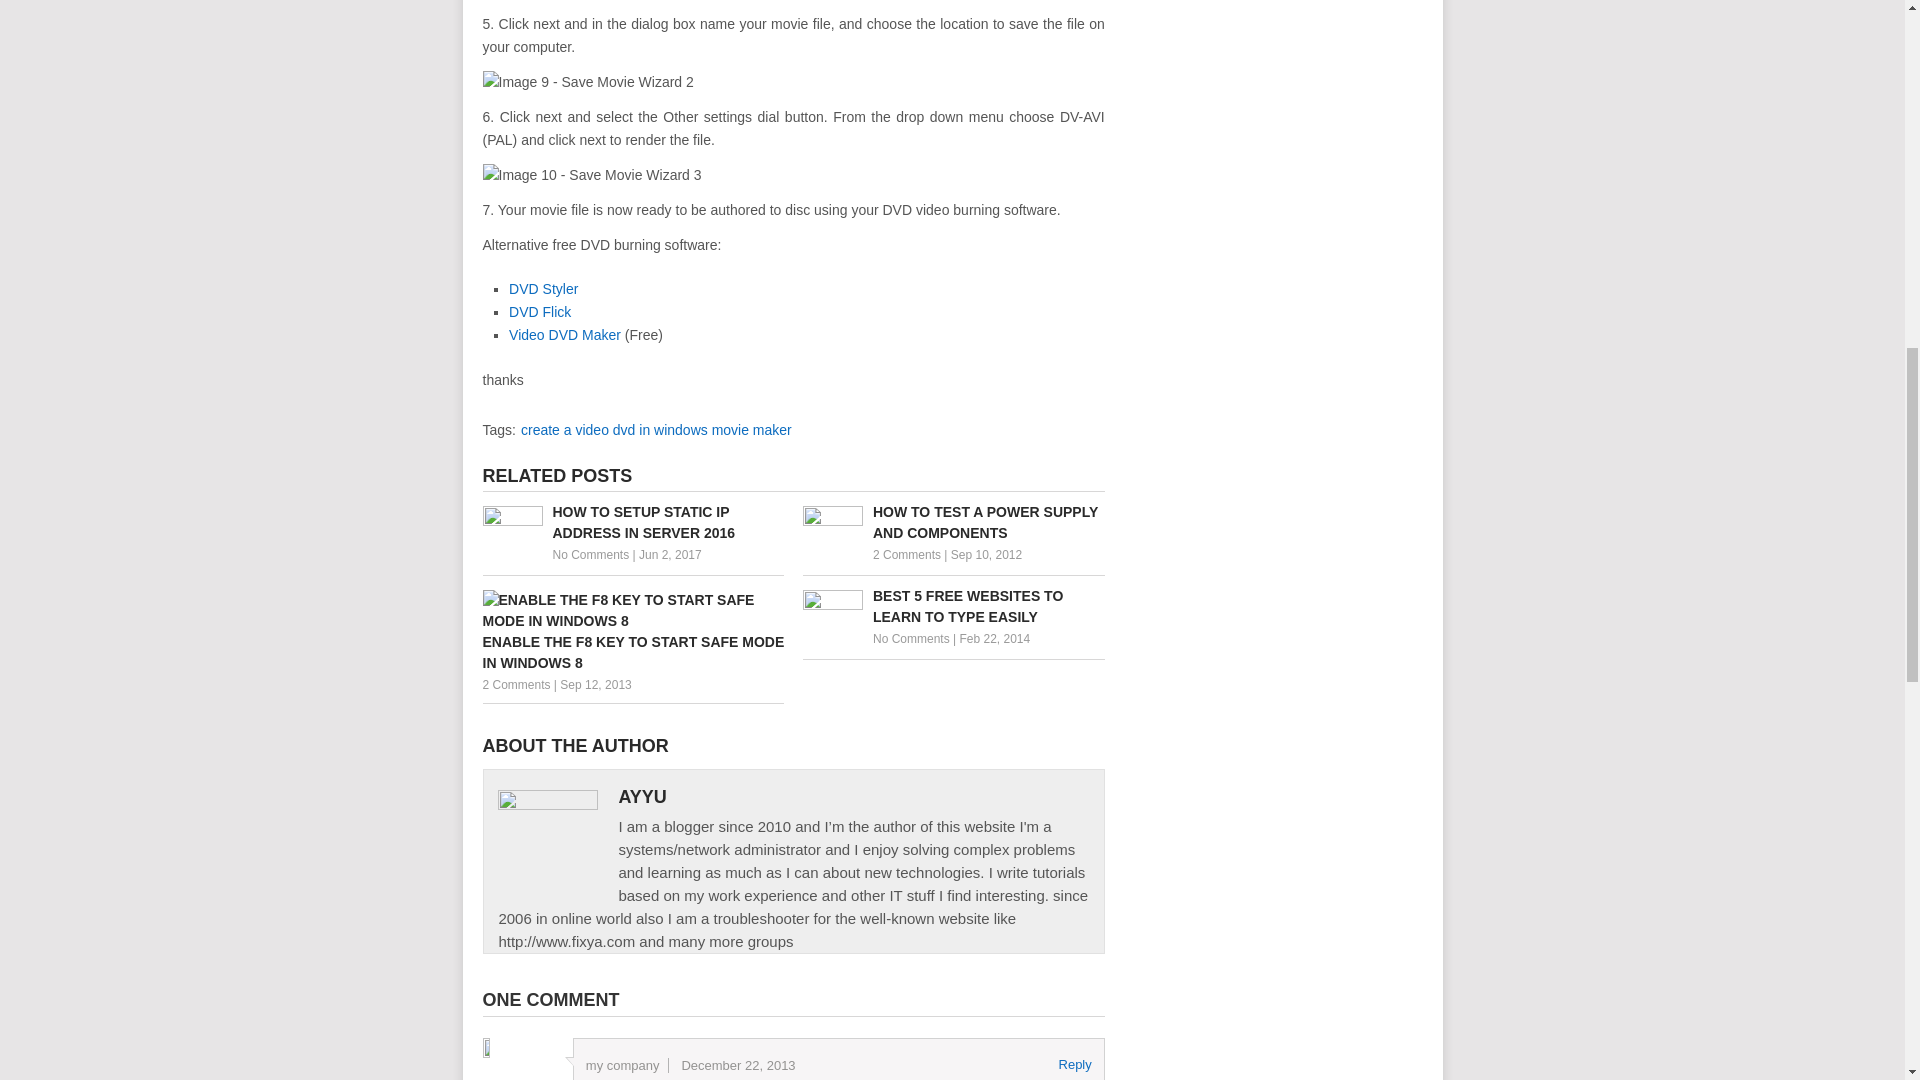 This screenshot has width=1920, height=1080. What do you see at coordinates (542, 288) in the screenshot?
I see `DVD Styler` at bounding box center [542, 288].